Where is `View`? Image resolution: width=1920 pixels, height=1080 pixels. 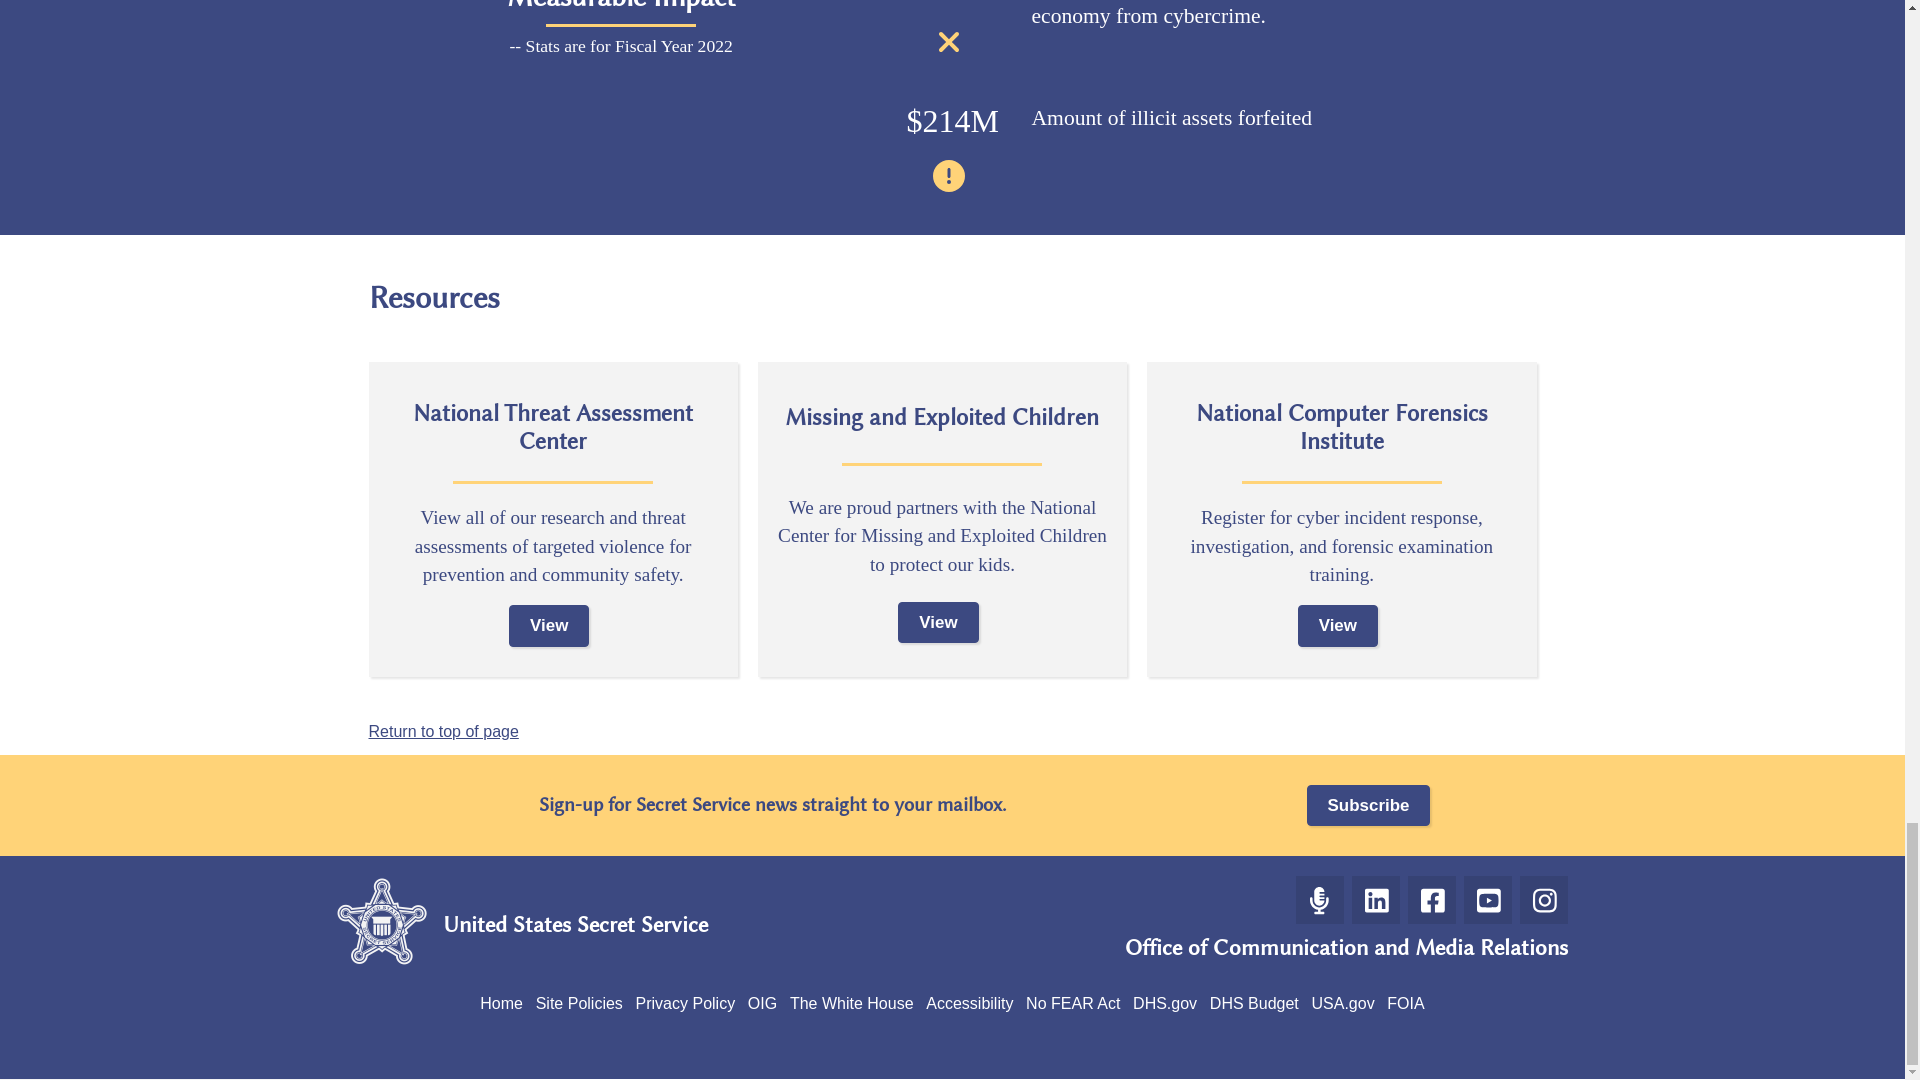
View is located at coordinates (1338, 624).